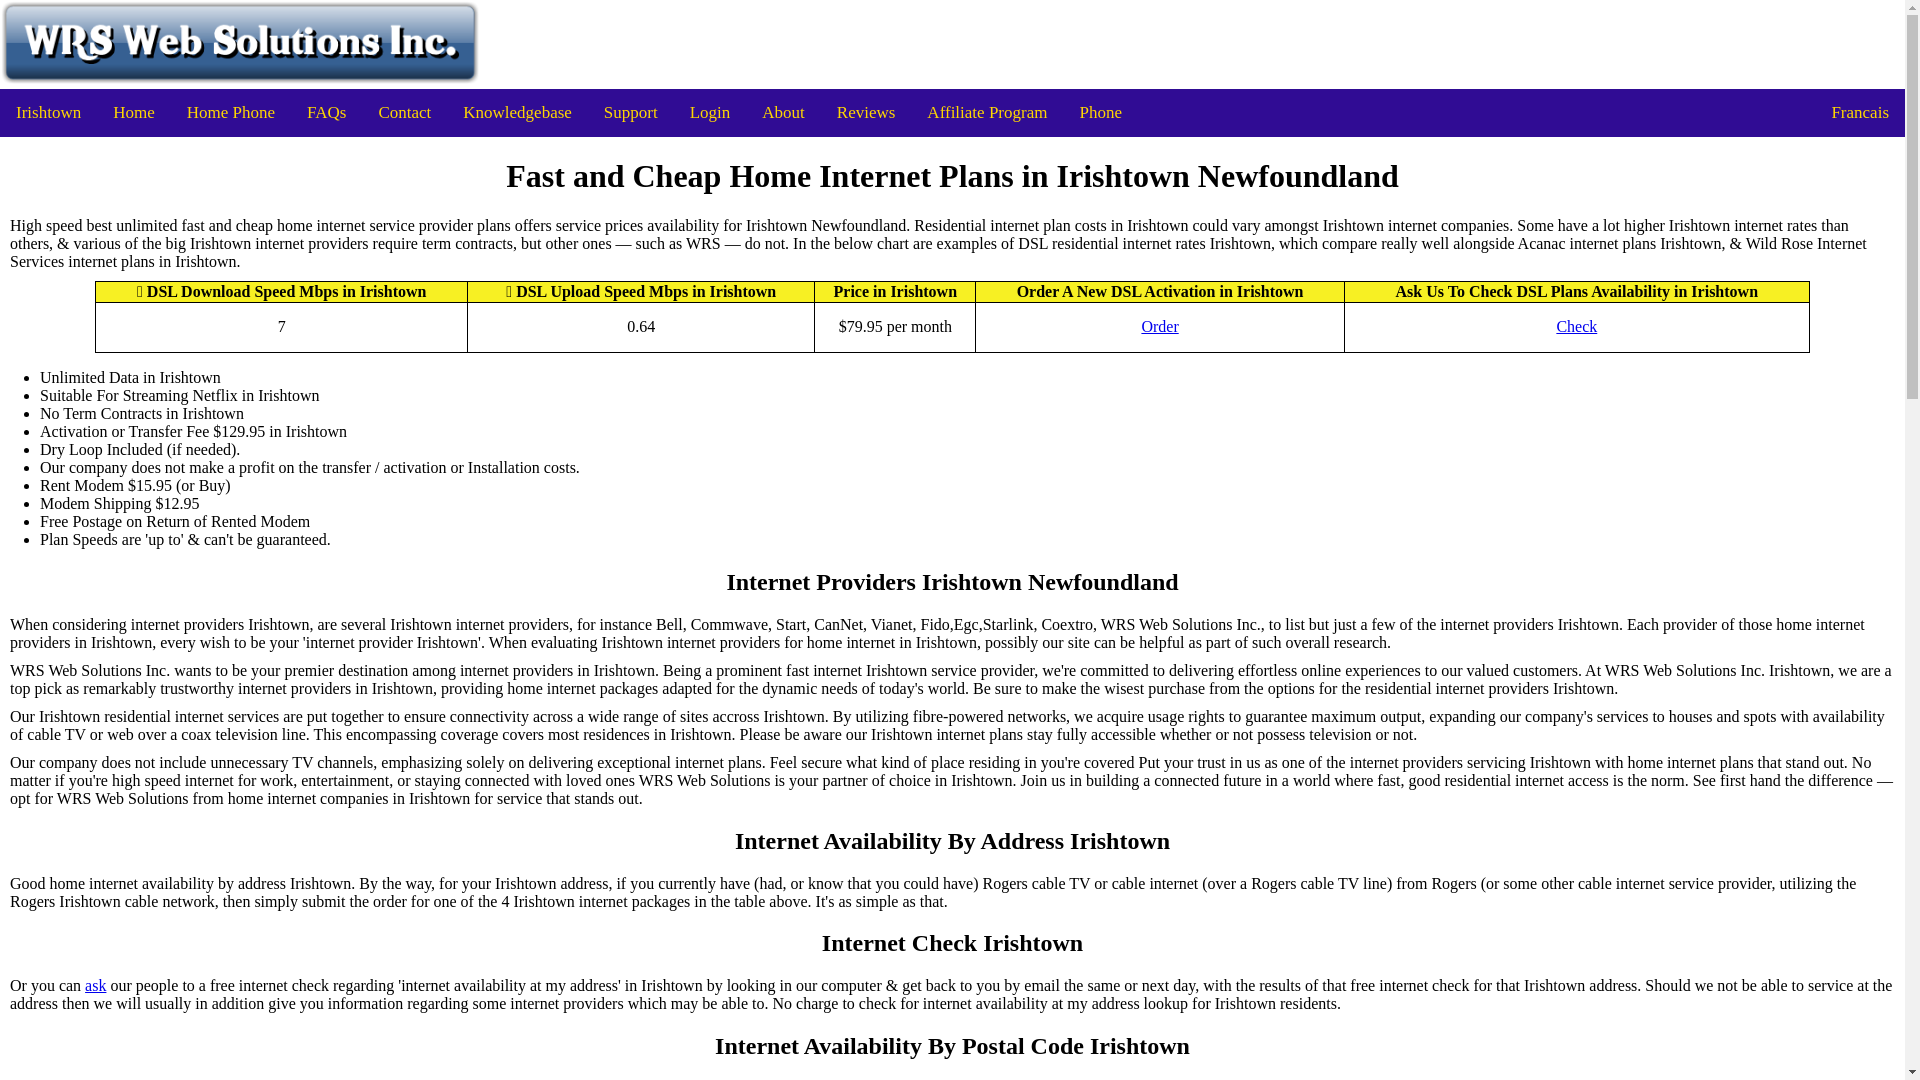 This screenshot has height=1080, width=1920. What do you see at coordinates (866, 112) in the screenshot?
I see `Reviews` at bounding box center [866, 112].